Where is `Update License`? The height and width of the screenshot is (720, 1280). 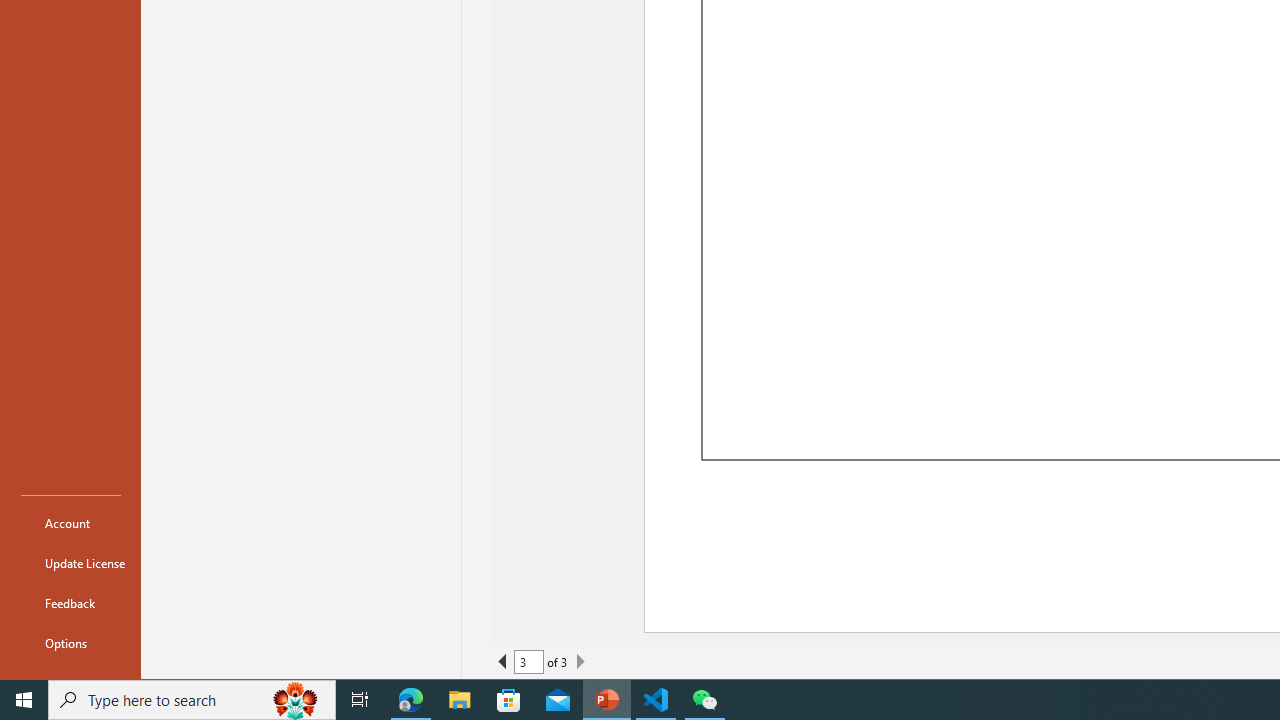 Update License is located at coordinates (70, 562).